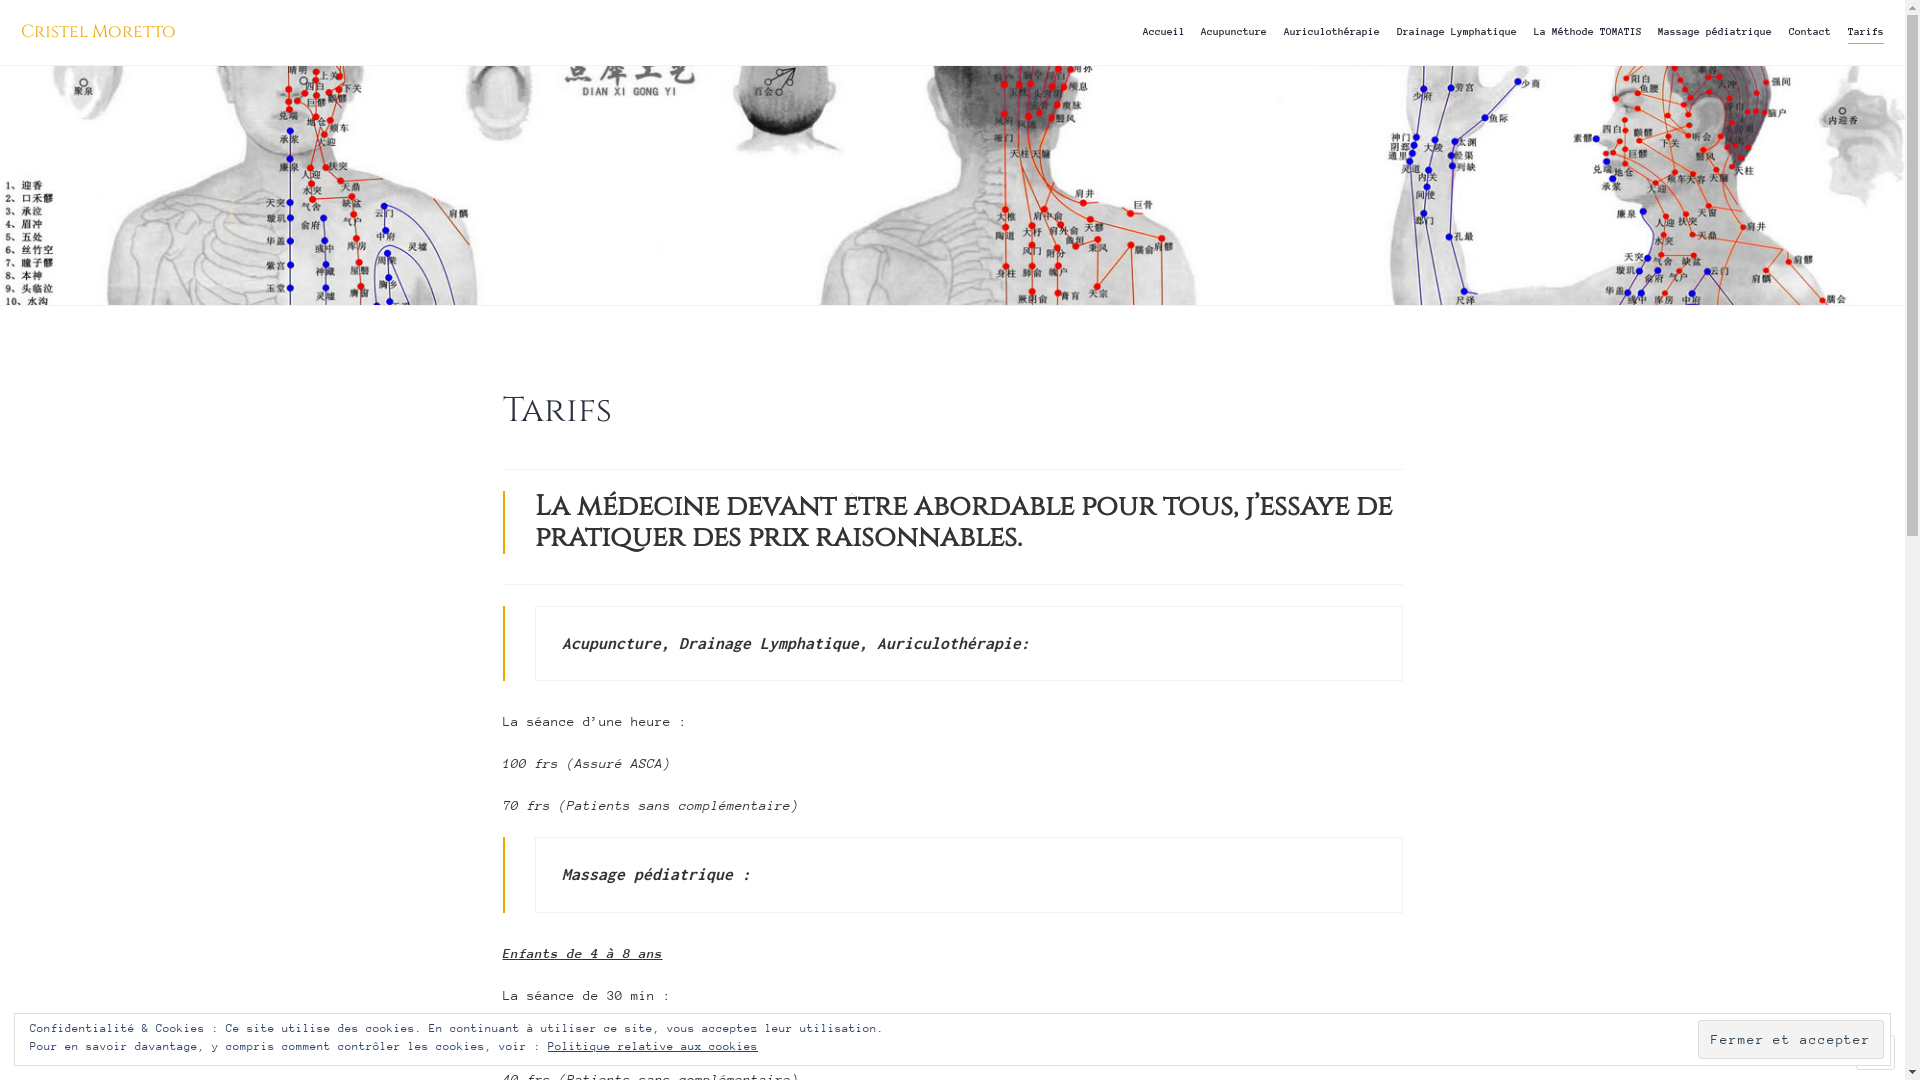 This screenshot has width=1920, height=1080. What do you see at coordinates (1791, 1040) in the screenshot?
I see `Fermer et accepter` at bounding box center [1791, 1040].